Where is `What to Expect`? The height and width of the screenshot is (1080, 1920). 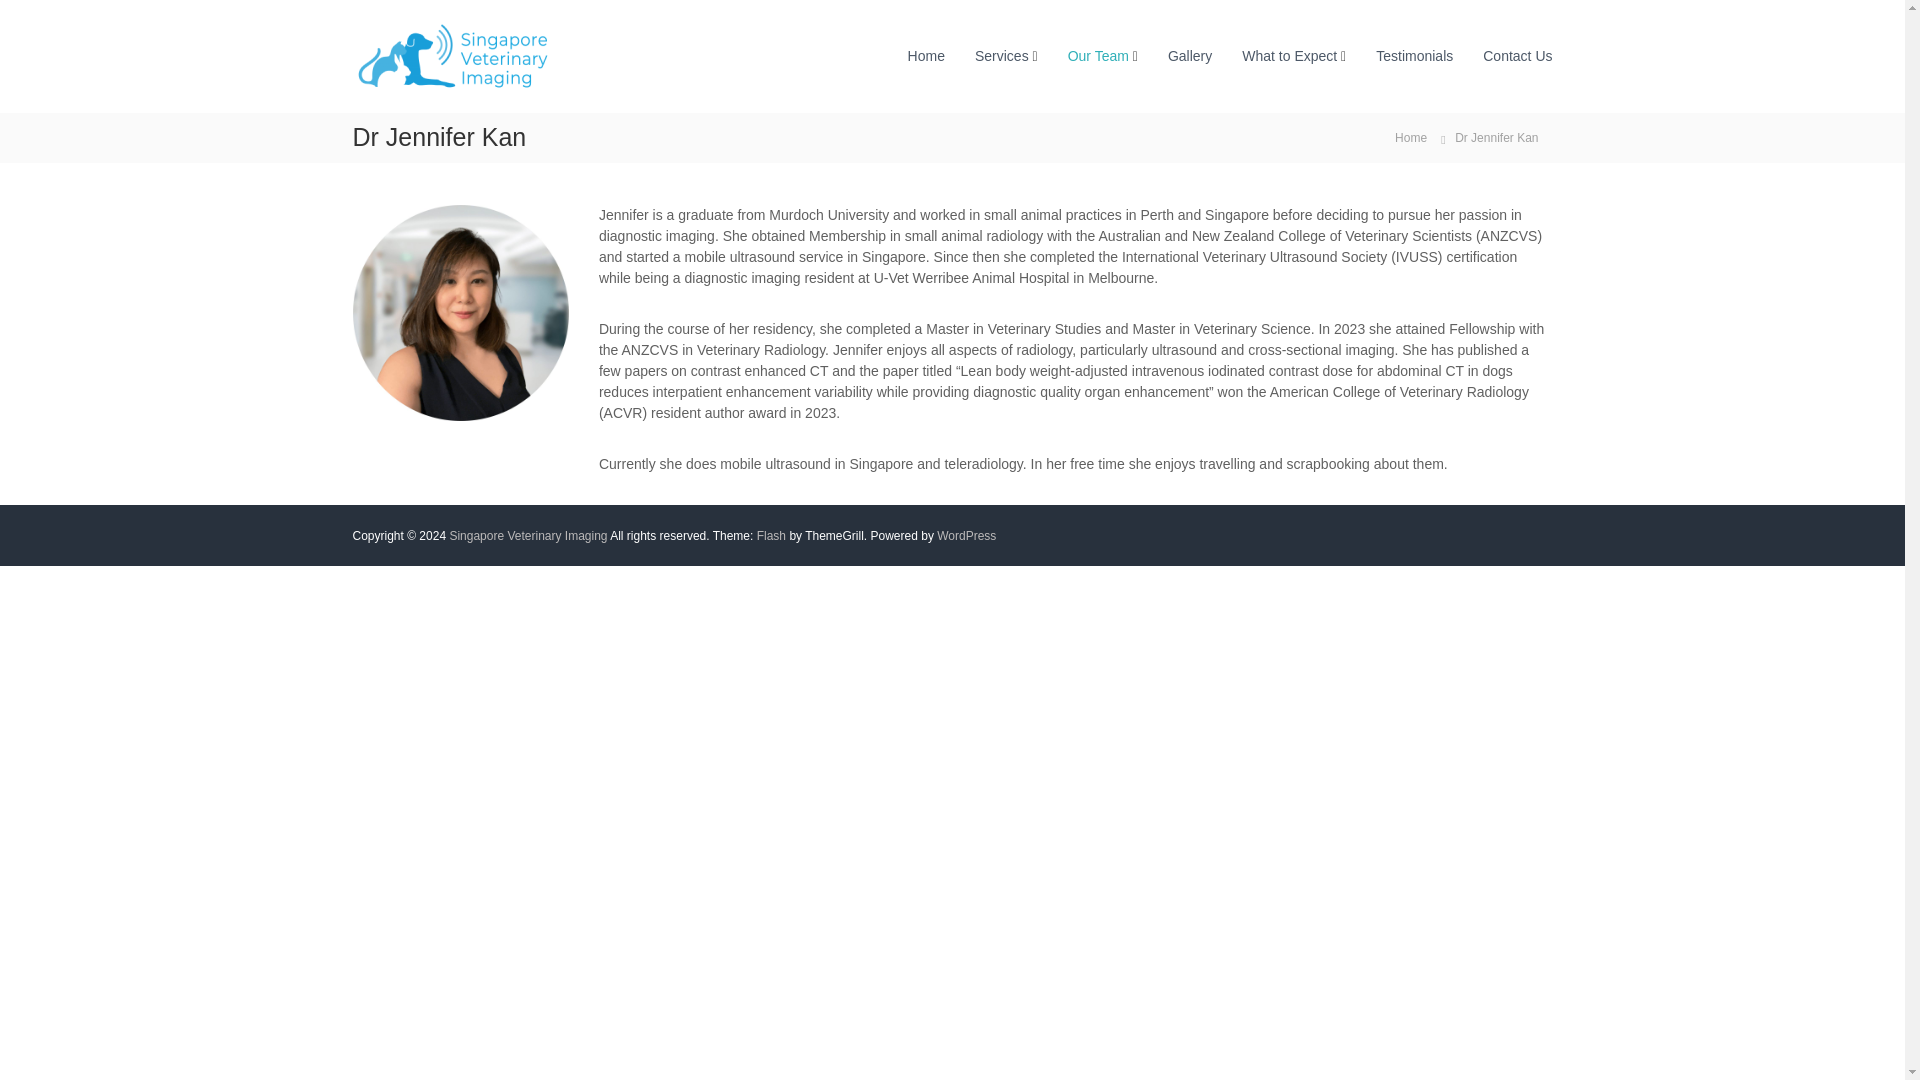 What to Expect is located at coordinates (1289, 55).